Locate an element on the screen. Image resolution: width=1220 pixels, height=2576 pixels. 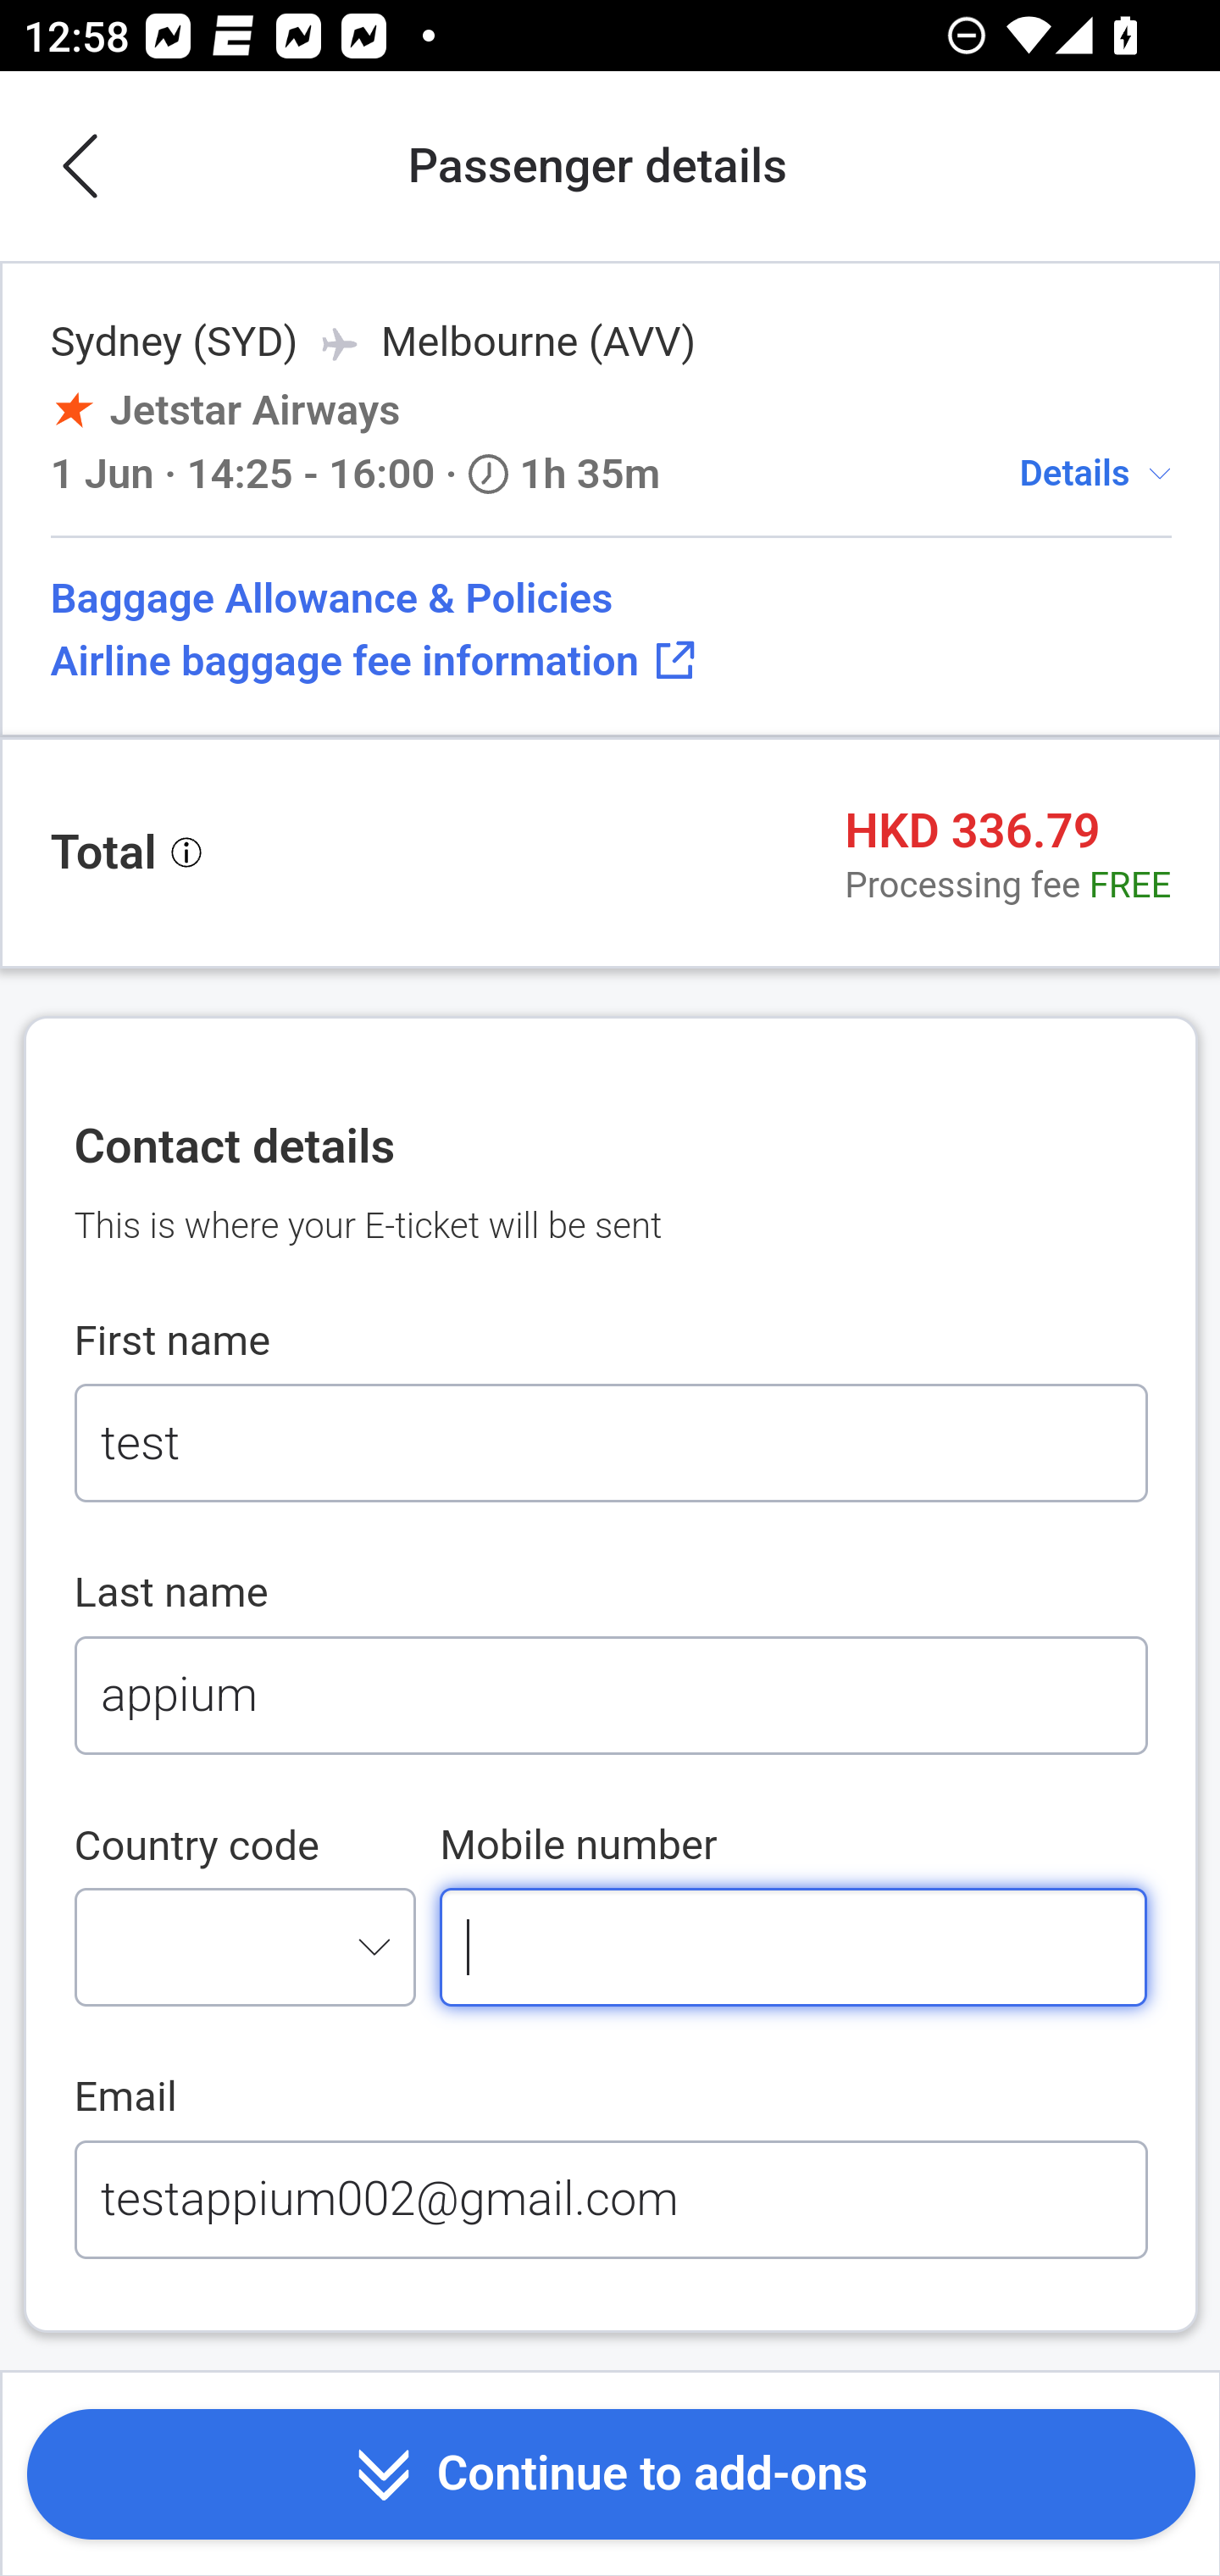
test is located at coordinates (610, 1444).